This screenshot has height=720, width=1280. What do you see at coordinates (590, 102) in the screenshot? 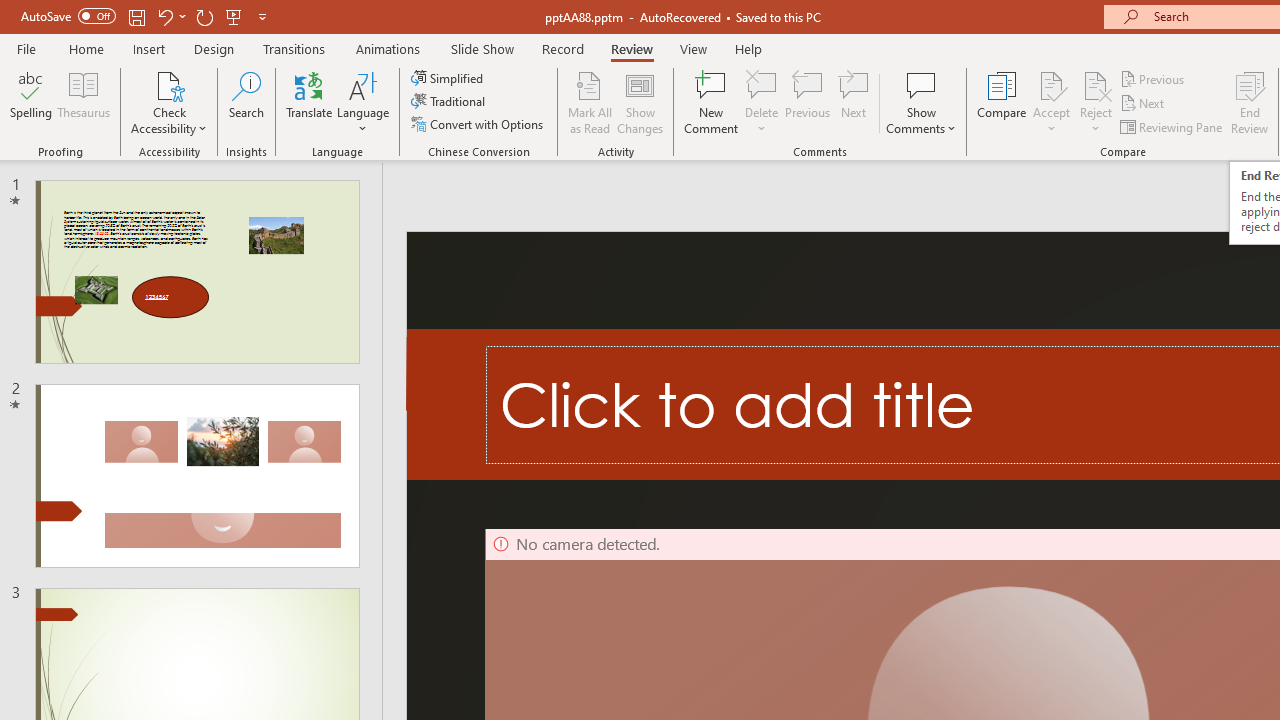
I see `Mark All as Read` at bounding box center [590, 102].